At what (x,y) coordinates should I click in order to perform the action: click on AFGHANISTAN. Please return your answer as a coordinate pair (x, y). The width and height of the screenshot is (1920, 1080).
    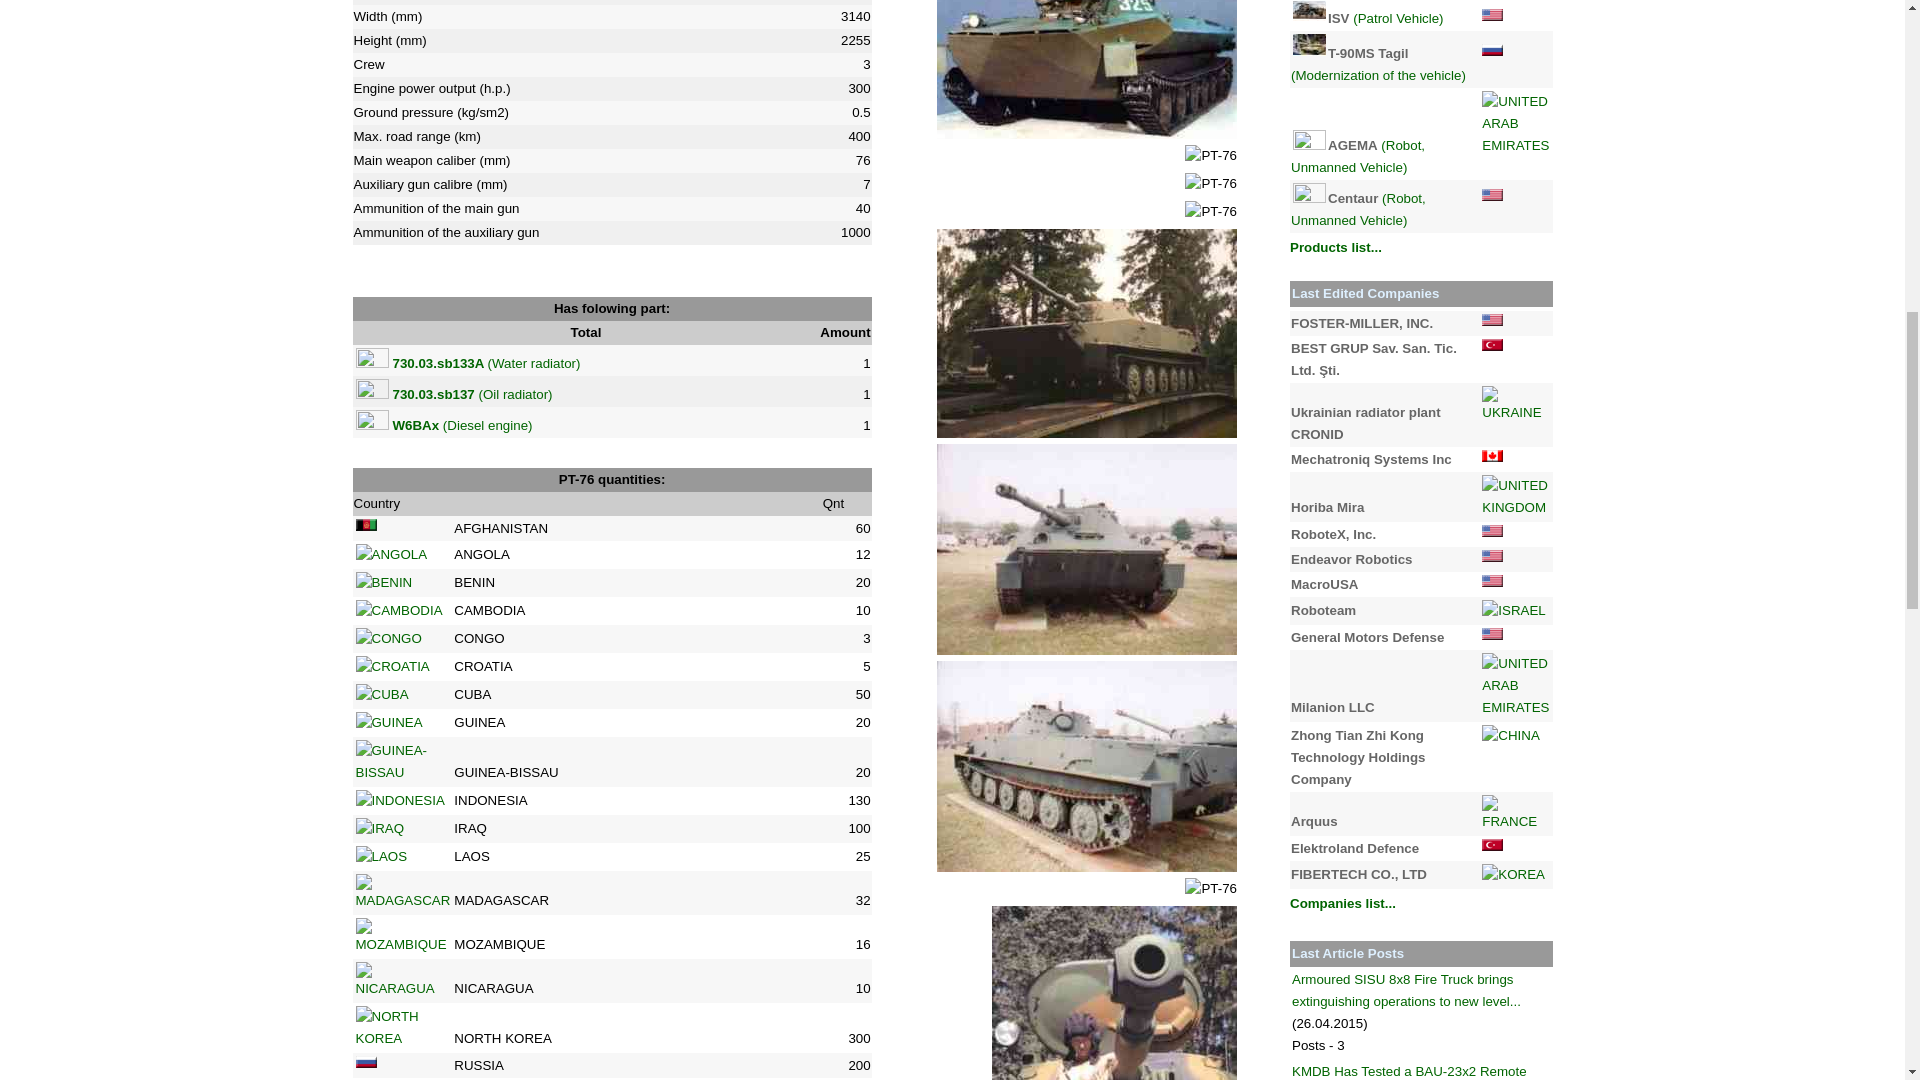
    Looking at the image, I should click on (366, 525).